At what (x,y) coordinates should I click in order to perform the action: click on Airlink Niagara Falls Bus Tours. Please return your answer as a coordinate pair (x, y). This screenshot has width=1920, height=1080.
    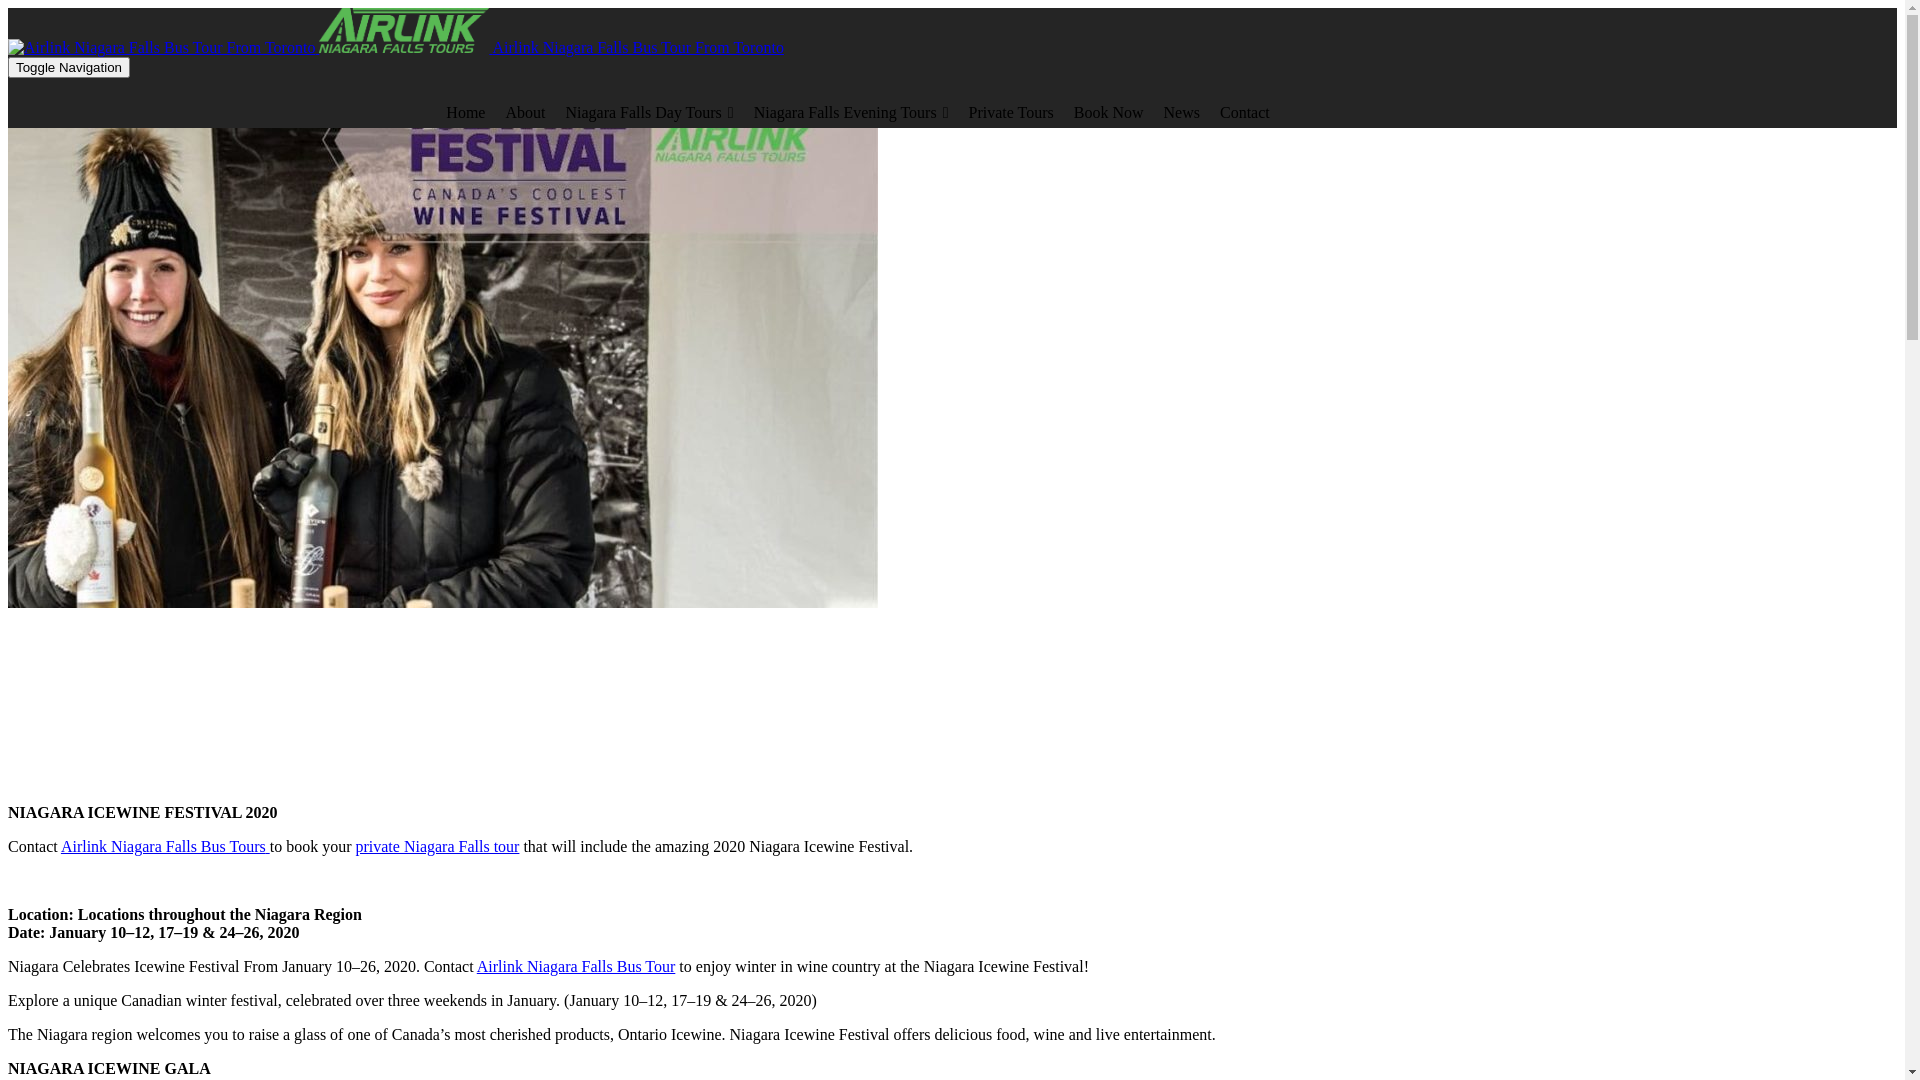
    Looking at the image, I should click on (166, 846).